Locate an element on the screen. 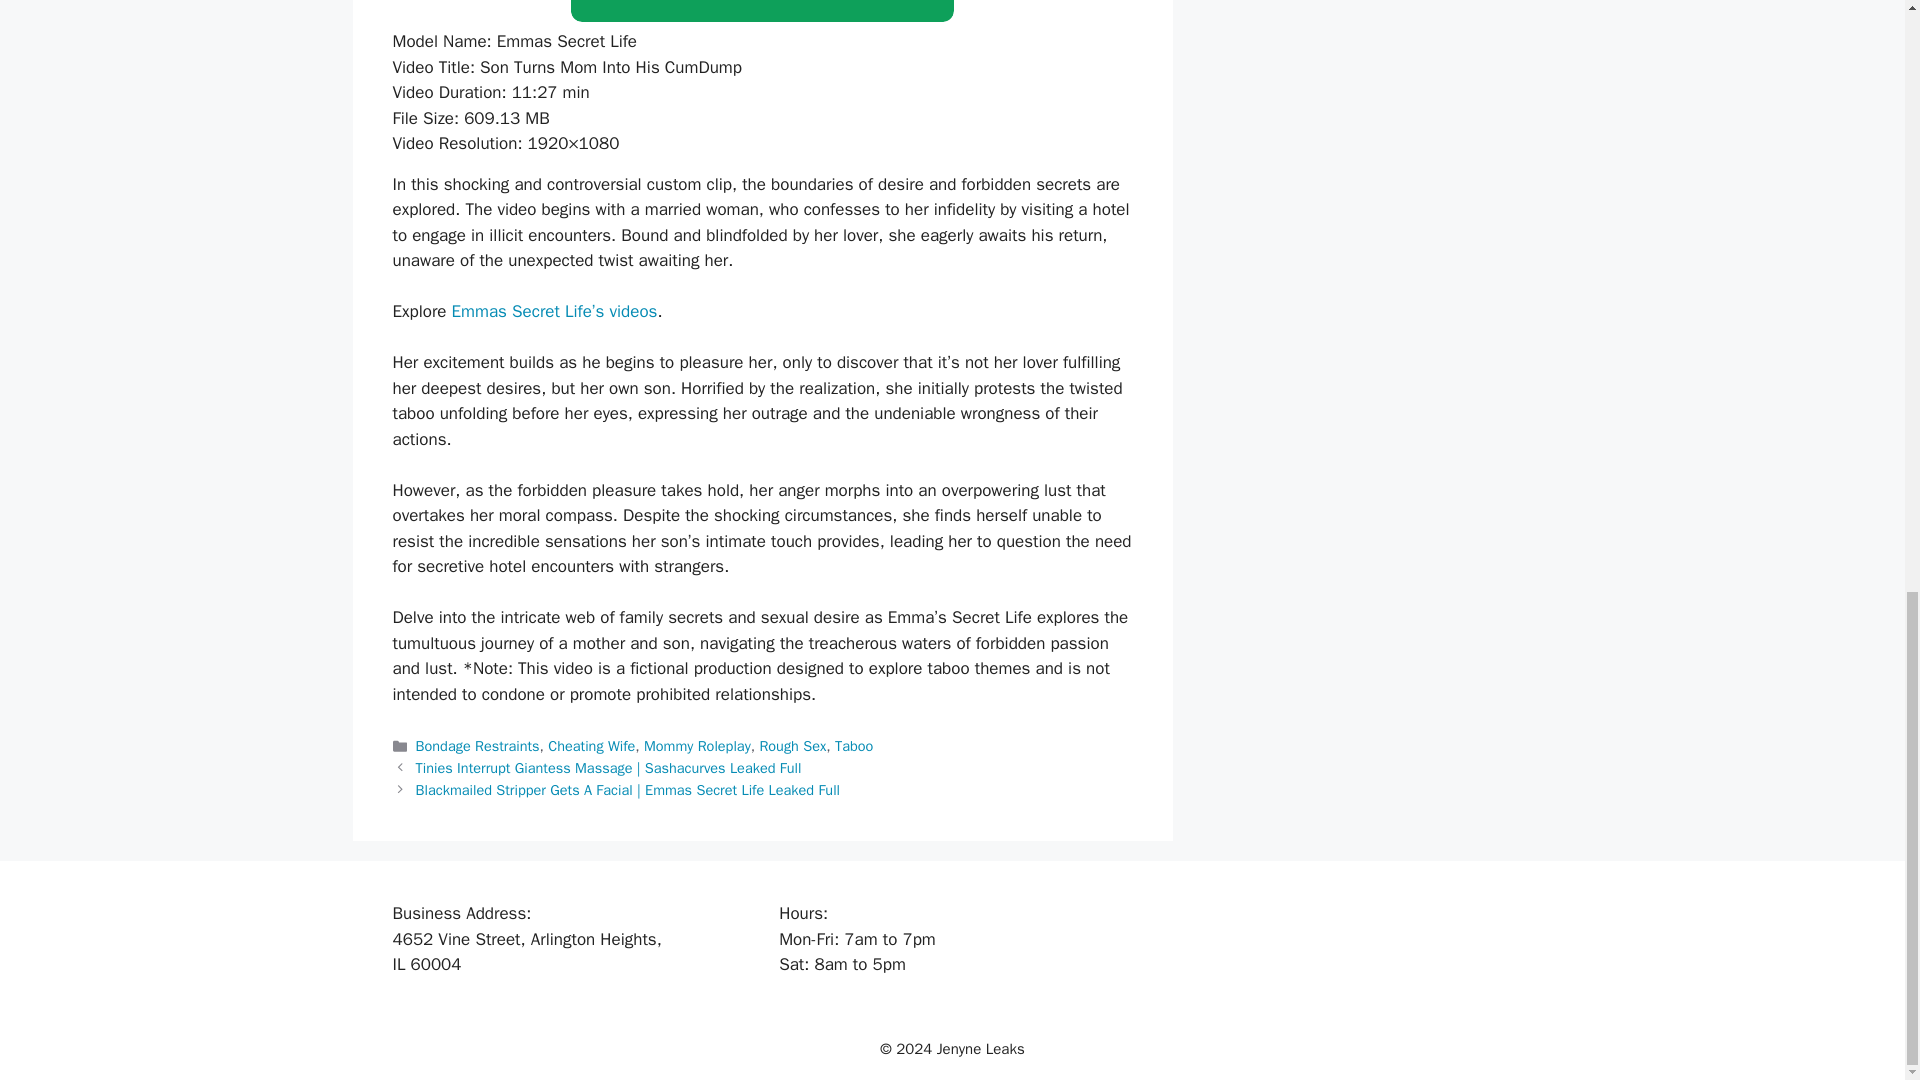 This screenshot has height=1080, width=1920. Rough Sex is located at coordinates (792, 745).